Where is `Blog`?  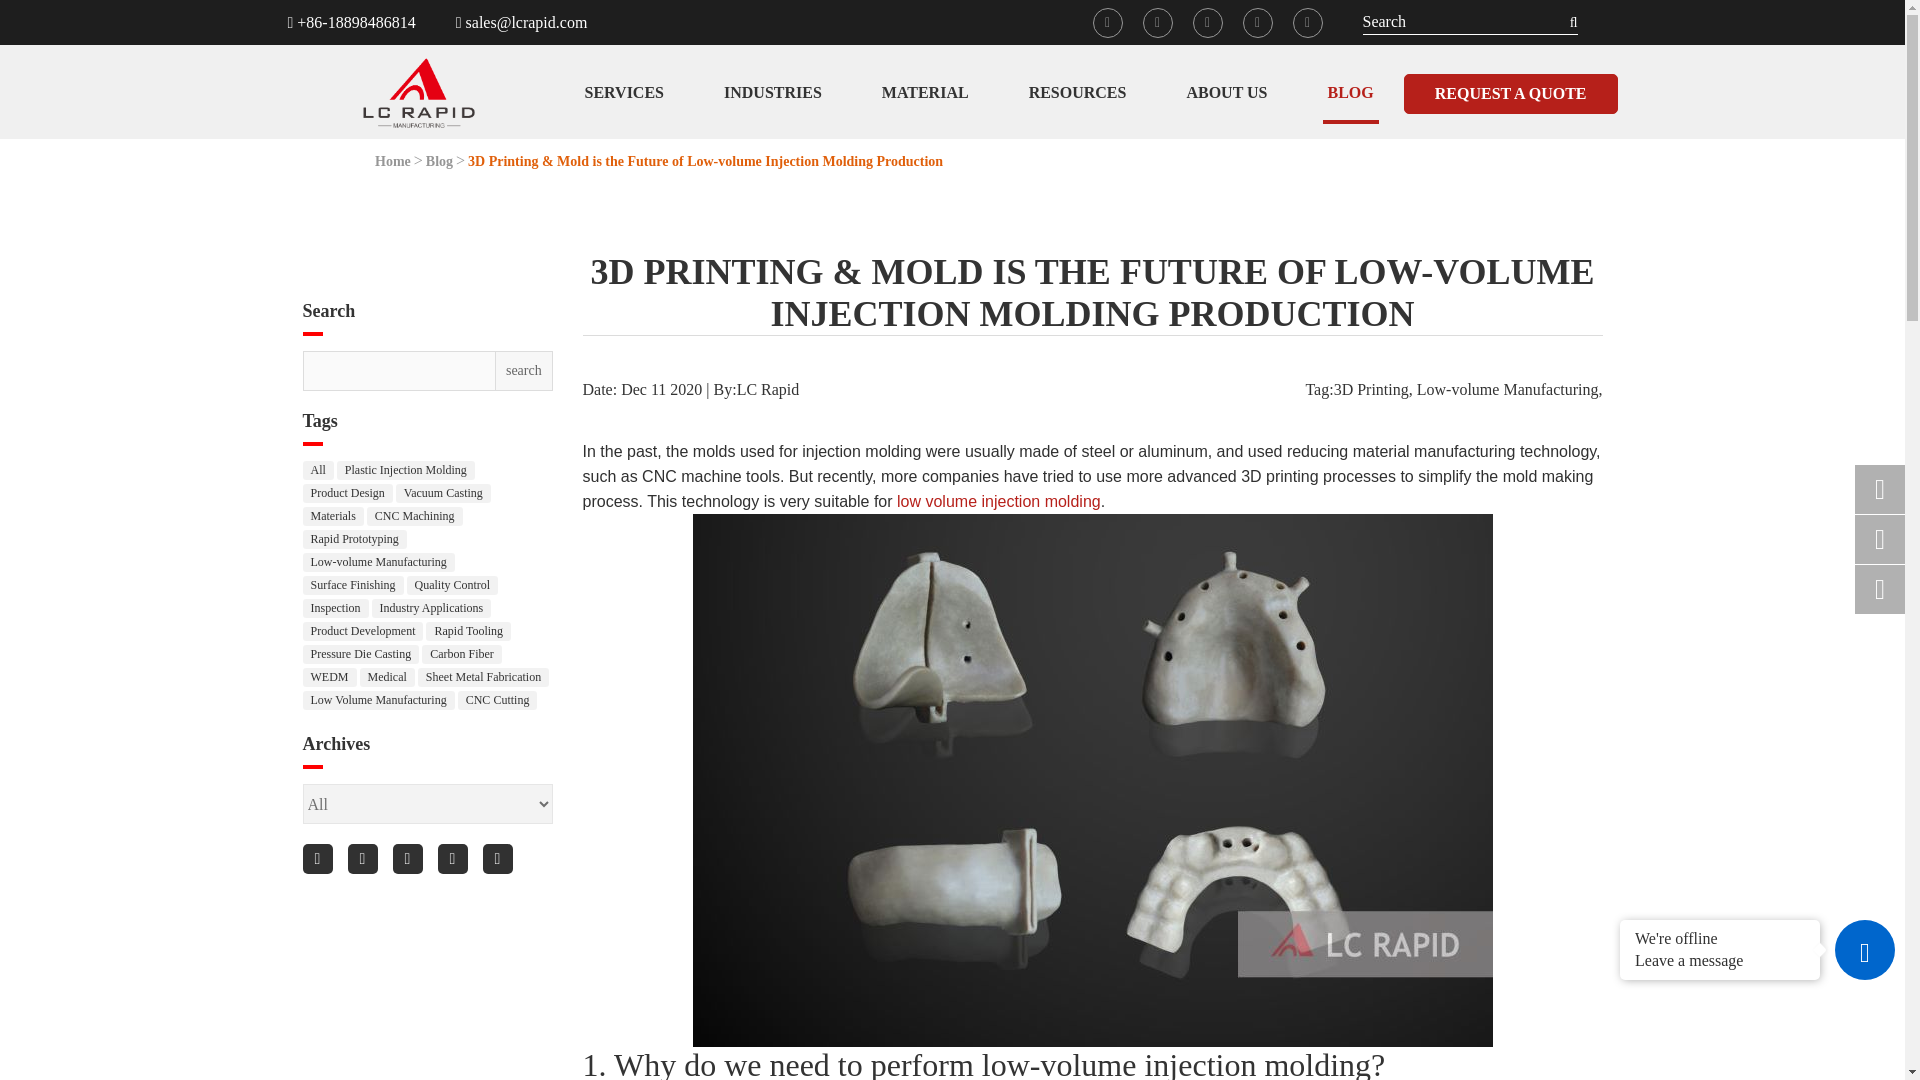
Blog is located at coordinates (440, 162).